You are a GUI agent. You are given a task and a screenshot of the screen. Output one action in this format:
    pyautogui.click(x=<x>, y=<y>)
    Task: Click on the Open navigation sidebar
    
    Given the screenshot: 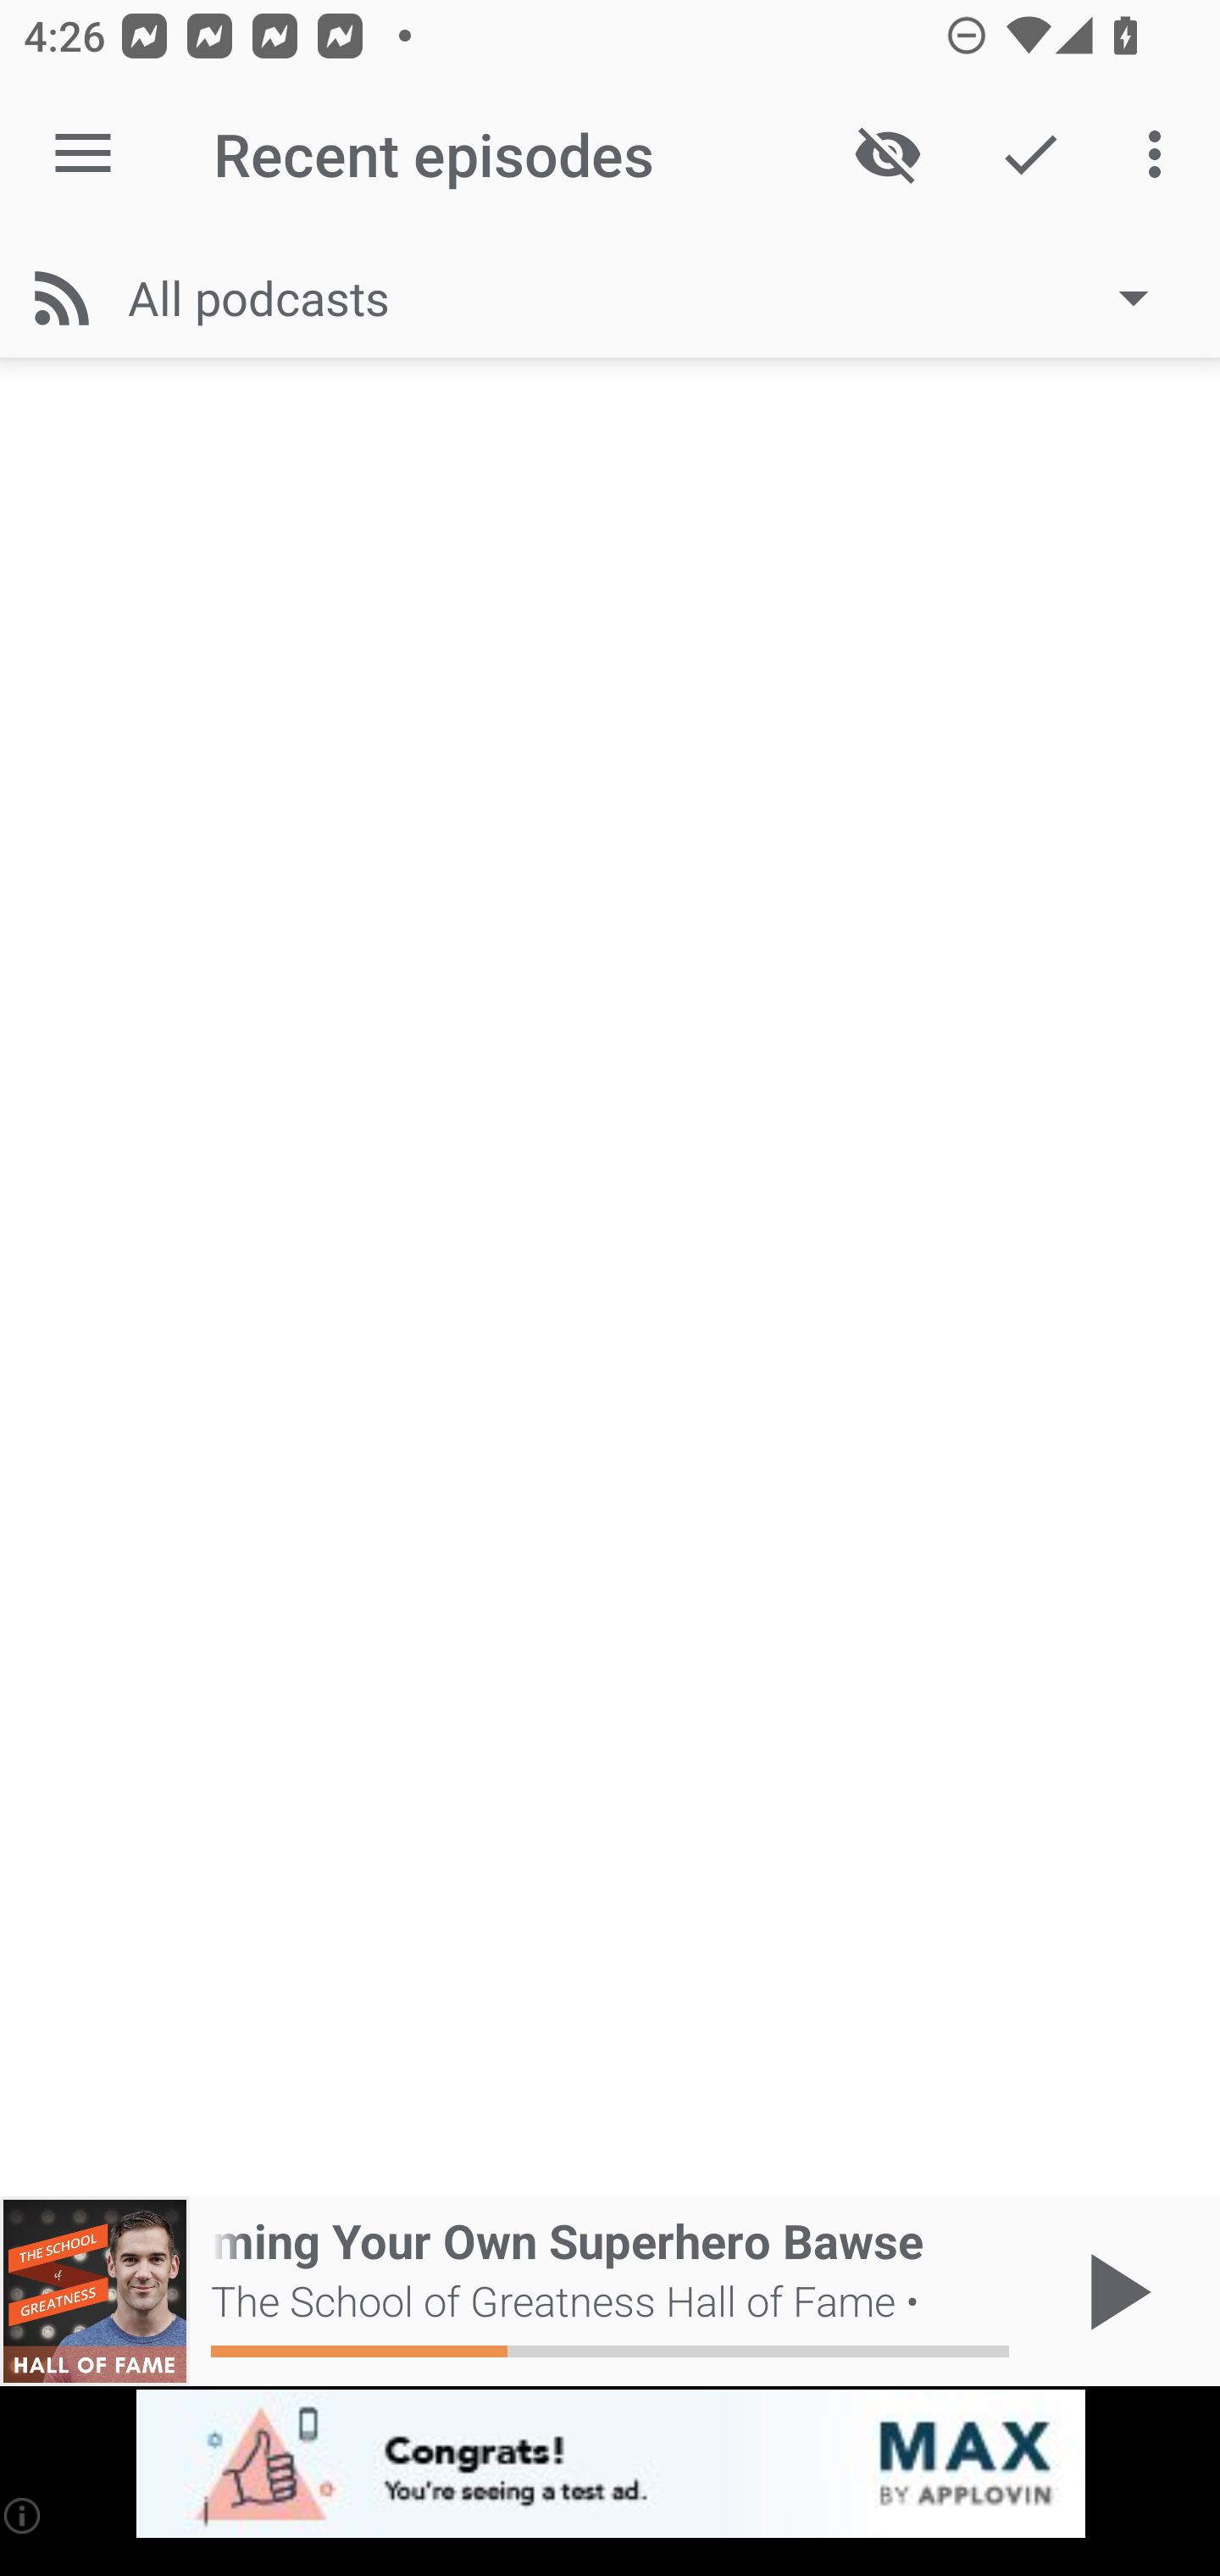 What is the action you would take?
    pyautogui.click(x=83, y=154)
    